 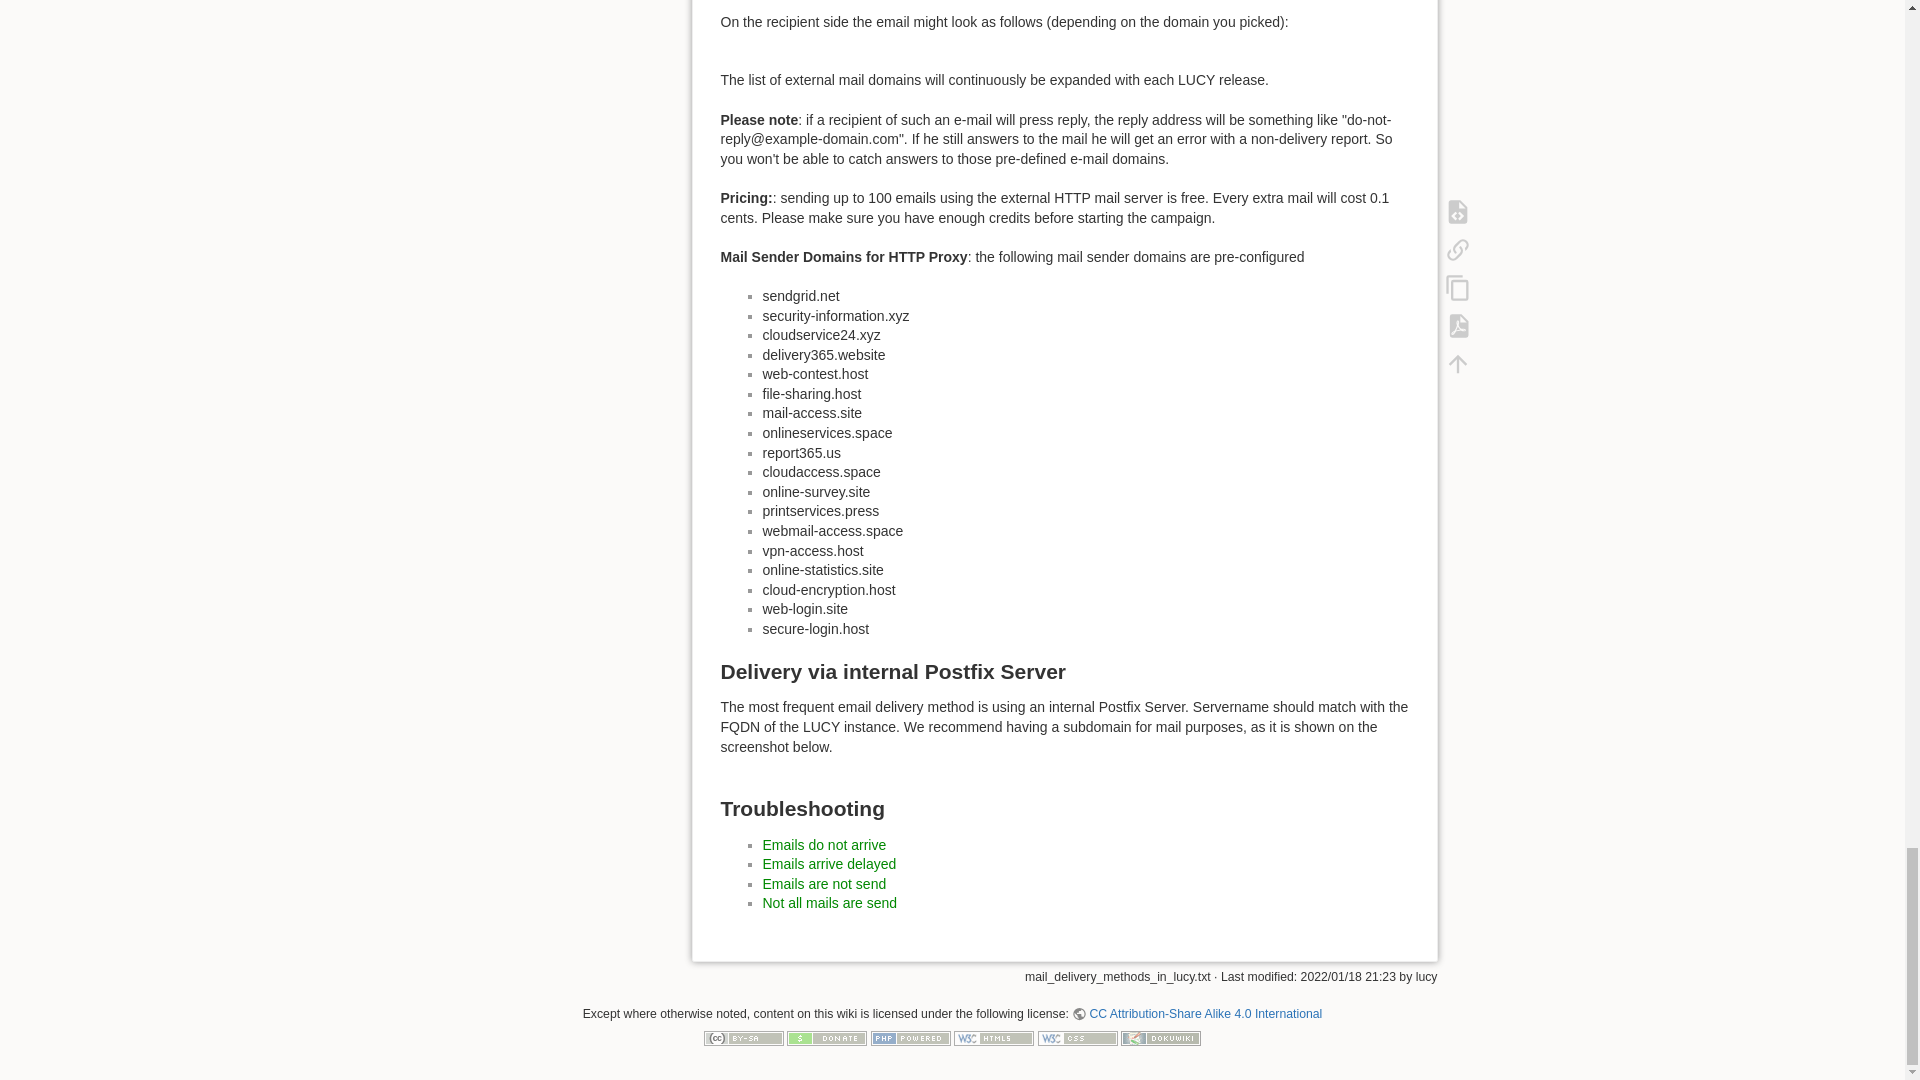 What do you see at coordinates (829, 864) in the screenshot?
I see `Emails arrive delayed` at bounding box center [829, 864].